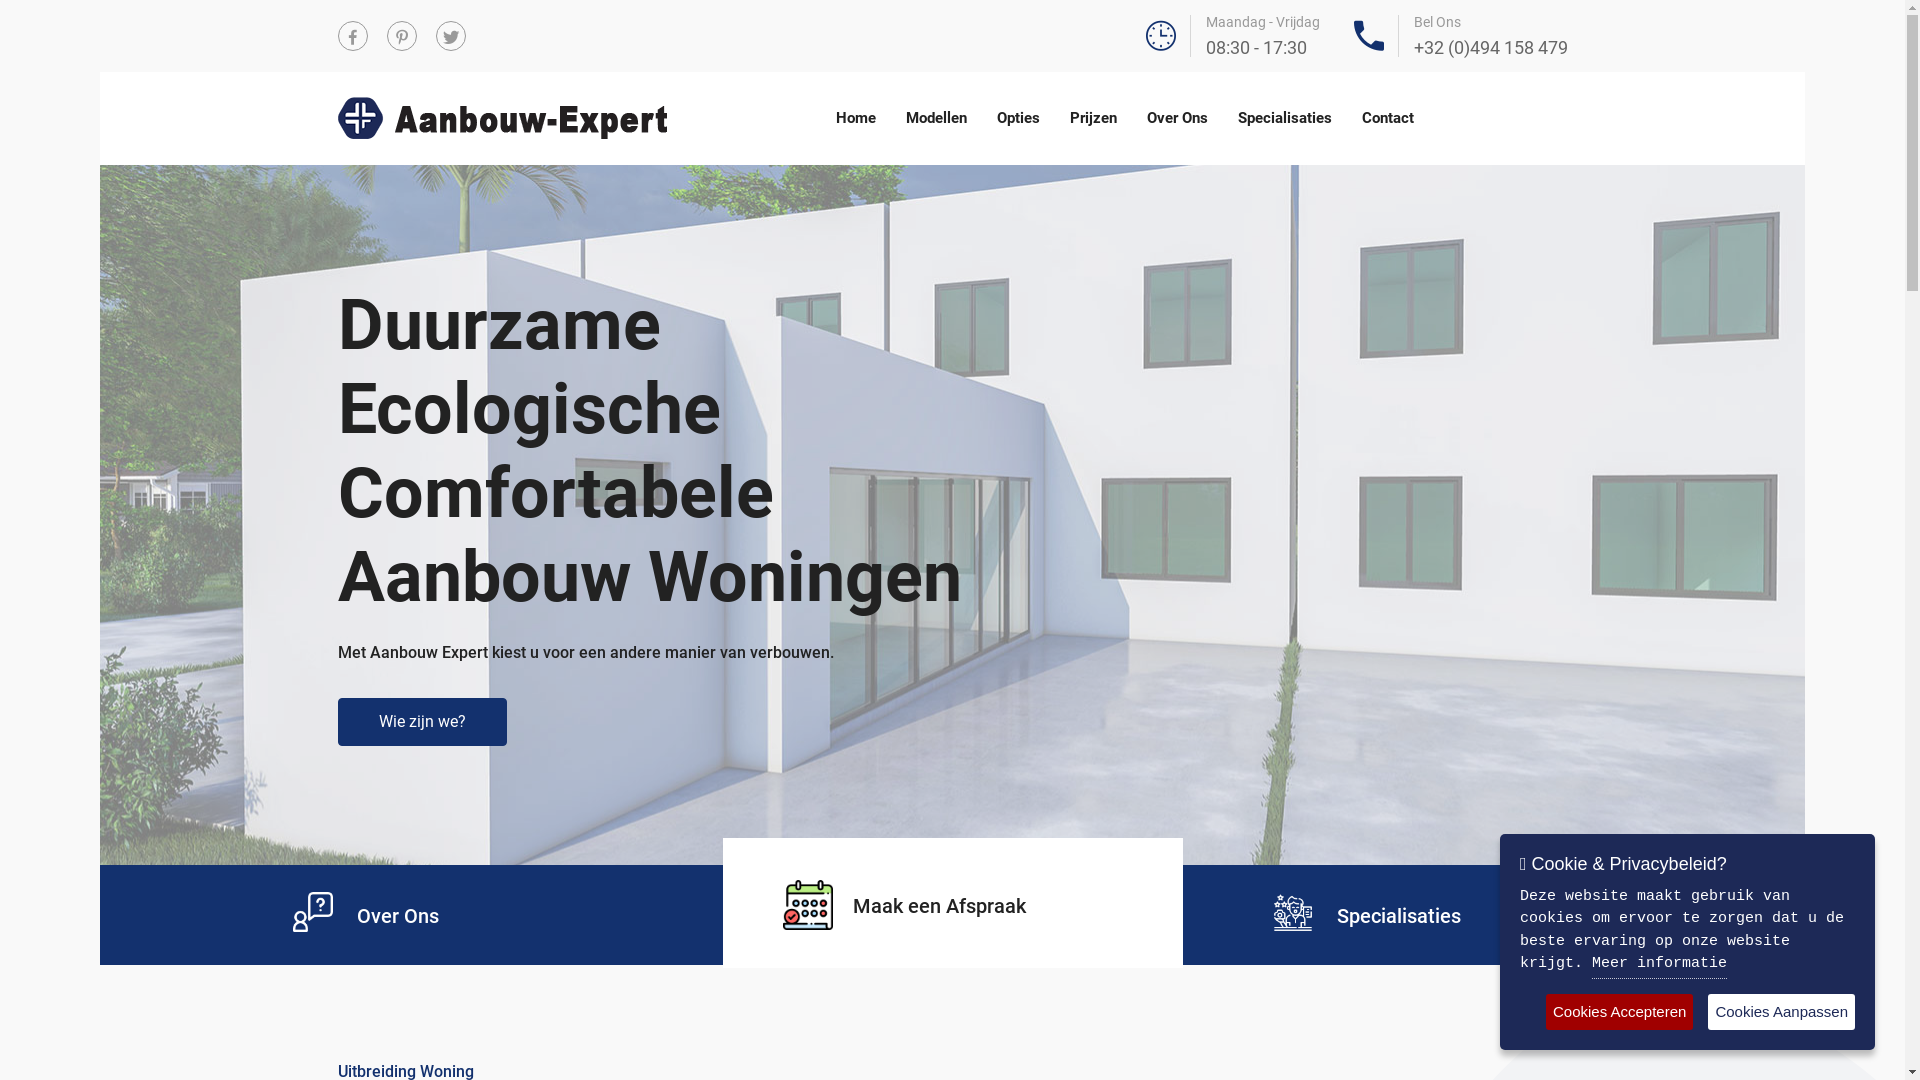 The image size is (1920, 1080). What do you see at coordinates (1620, 1012) in the screenshot?
I see `Cookies Accepteren` at bounding box center [1620, 1012].